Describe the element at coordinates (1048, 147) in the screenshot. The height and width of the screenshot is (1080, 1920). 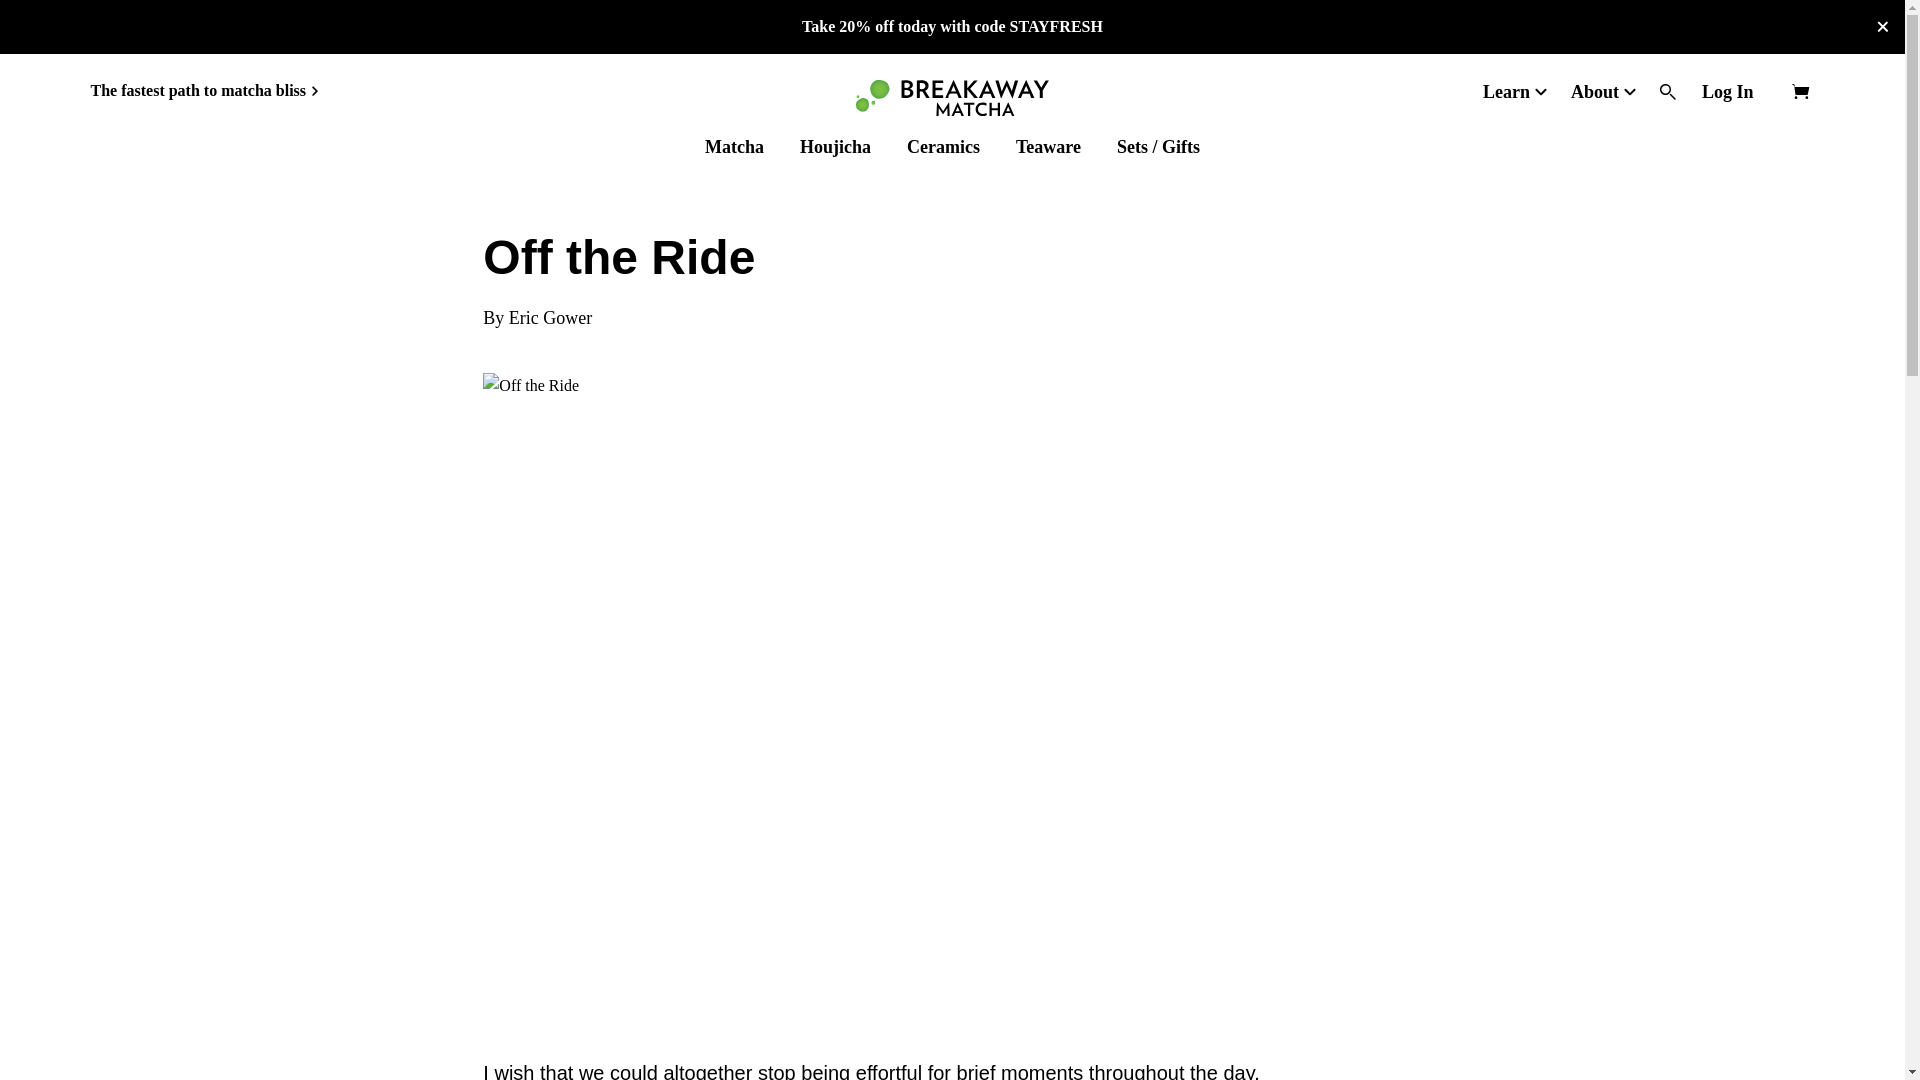
I see `Teaware` at that location.